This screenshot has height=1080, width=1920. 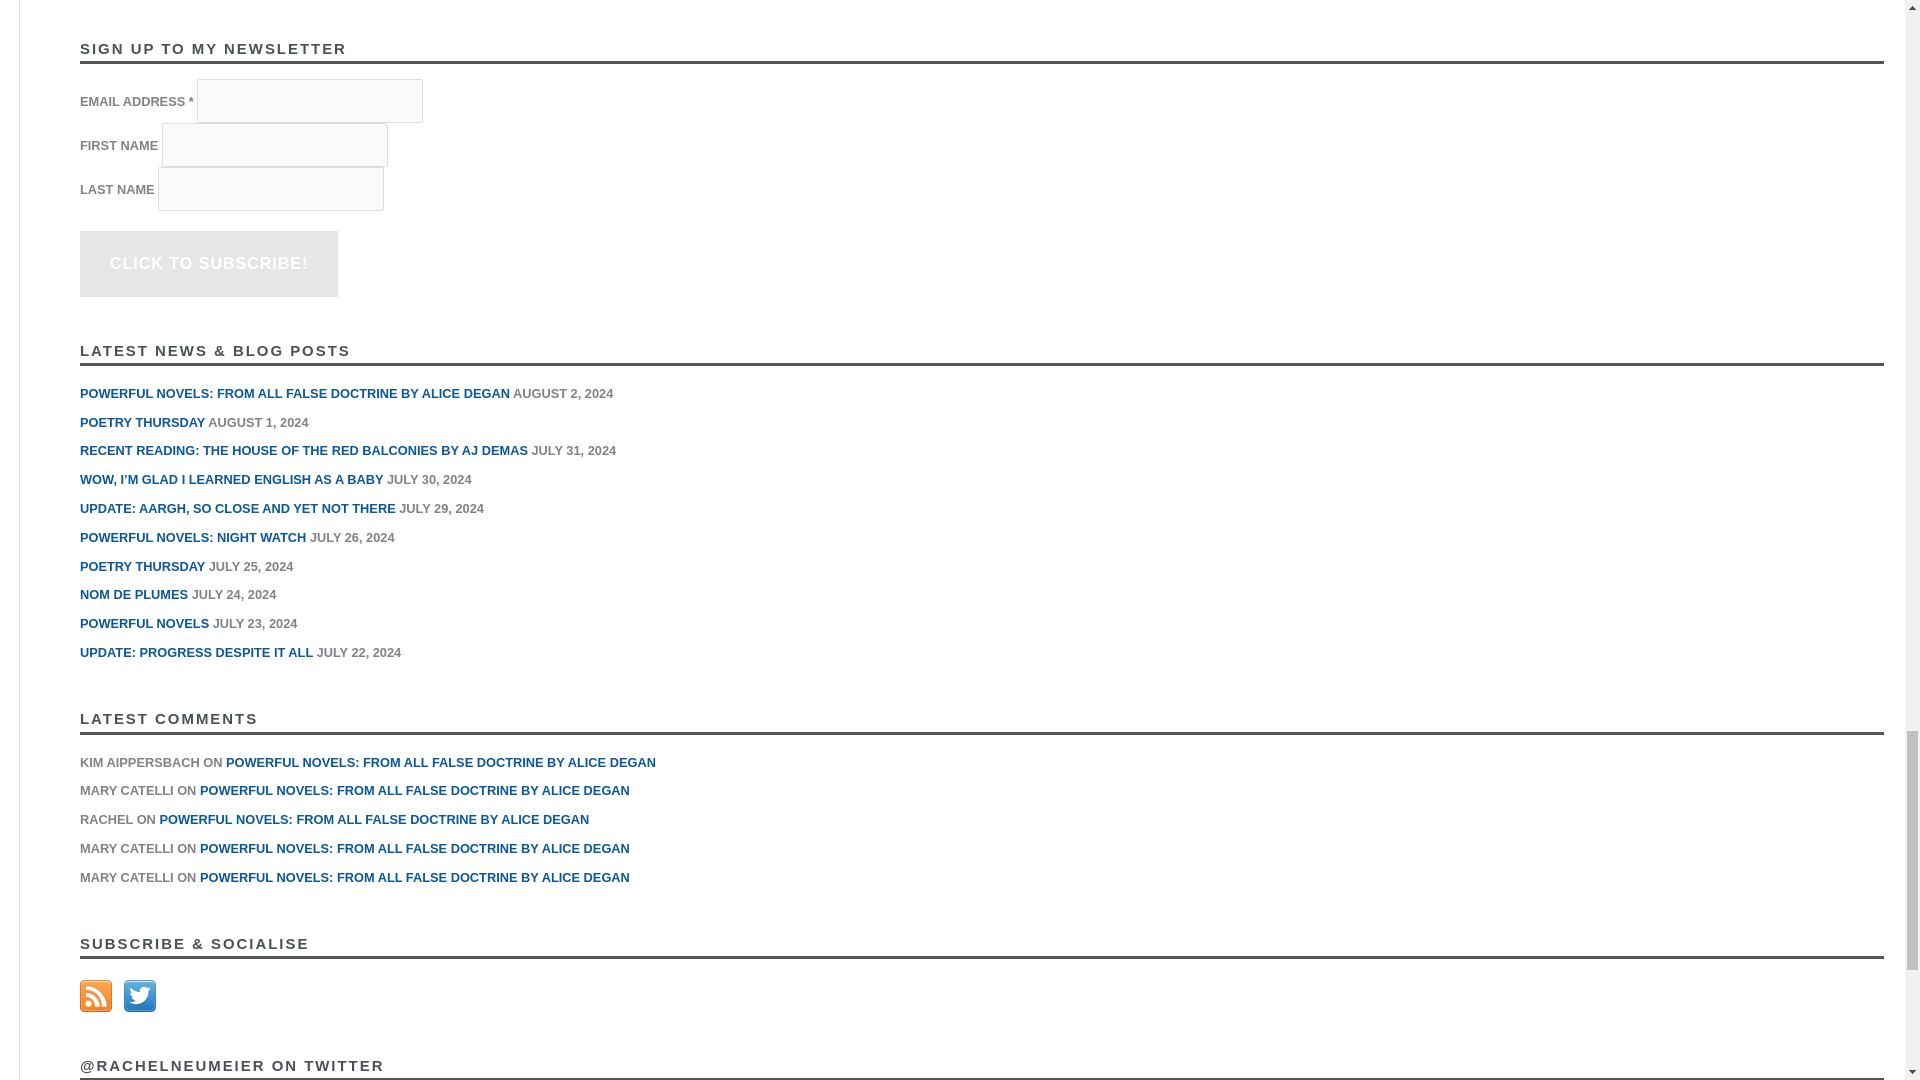 I want to click on Search, so click(x=1861, y=3).